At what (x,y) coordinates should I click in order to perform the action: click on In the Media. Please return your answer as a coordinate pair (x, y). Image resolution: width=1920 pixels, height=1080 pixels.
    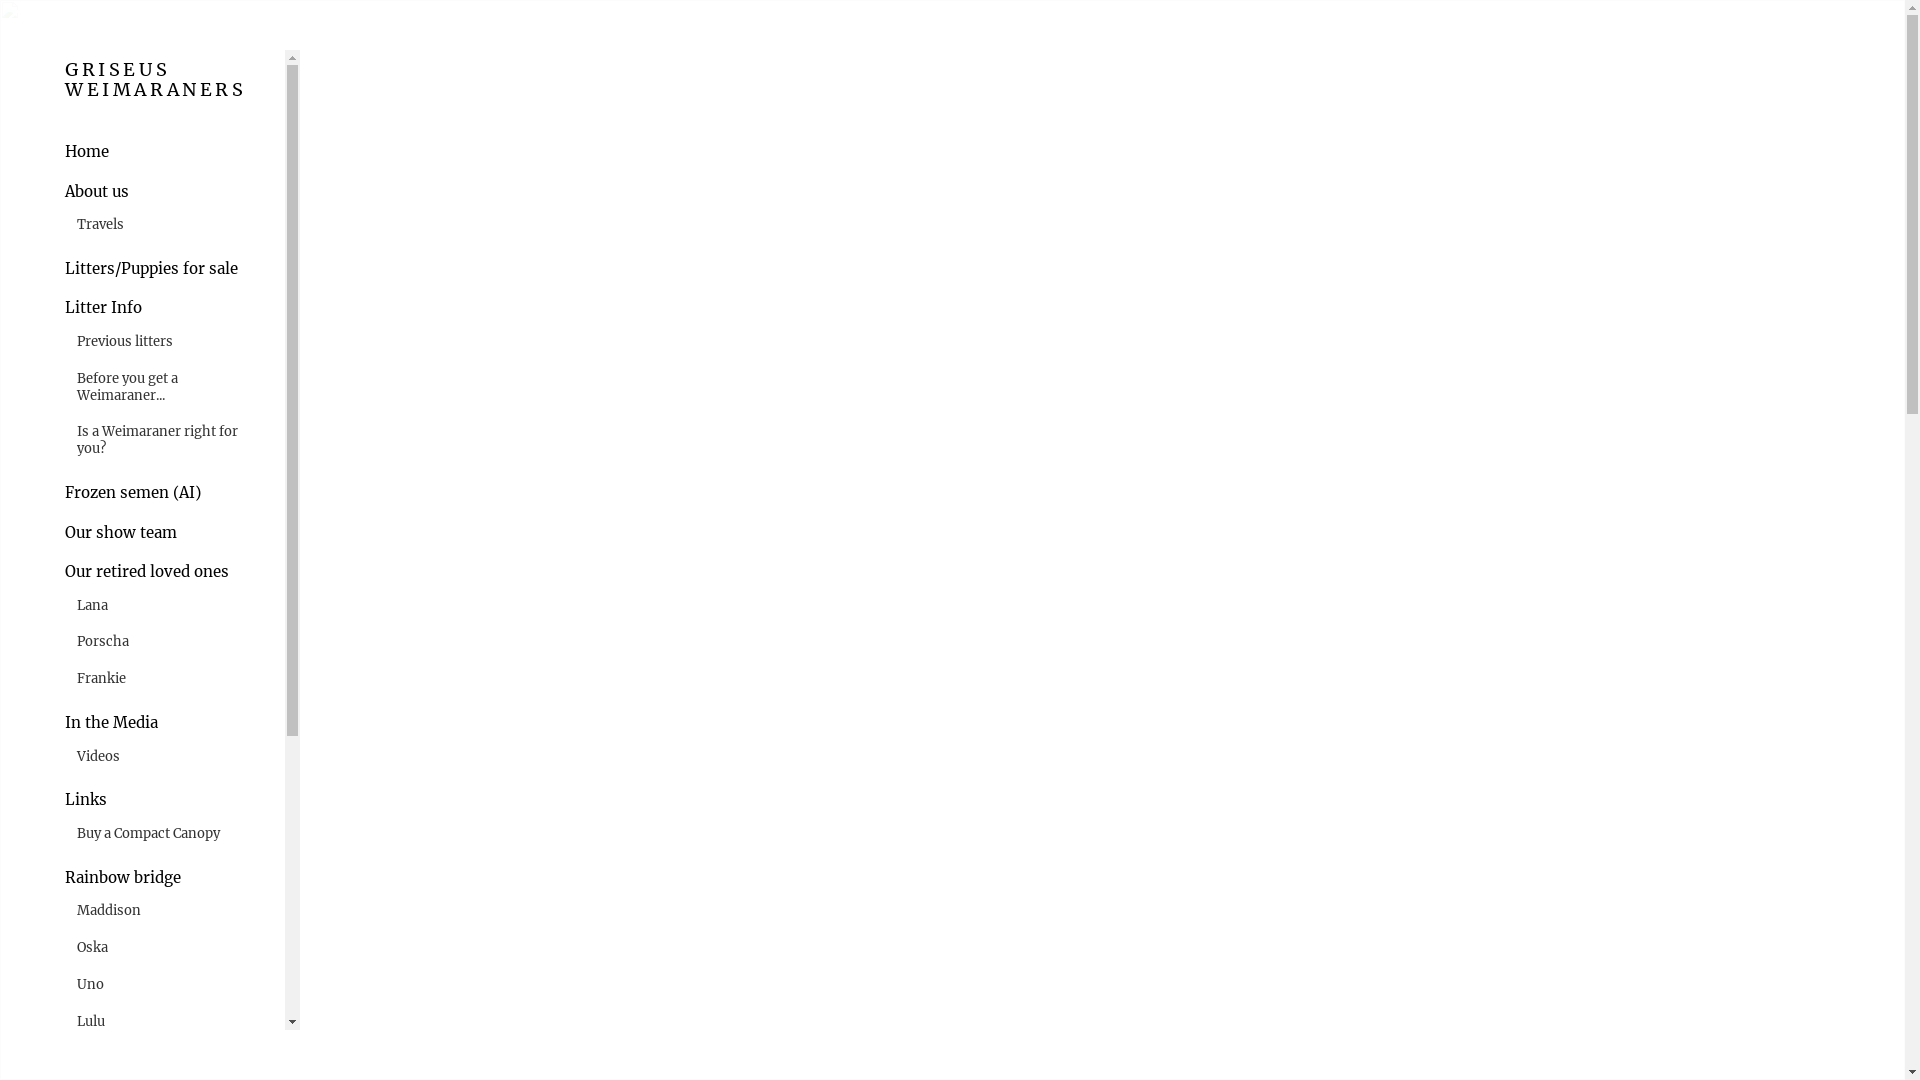
    Looking at the image, I should click on (112, 723).